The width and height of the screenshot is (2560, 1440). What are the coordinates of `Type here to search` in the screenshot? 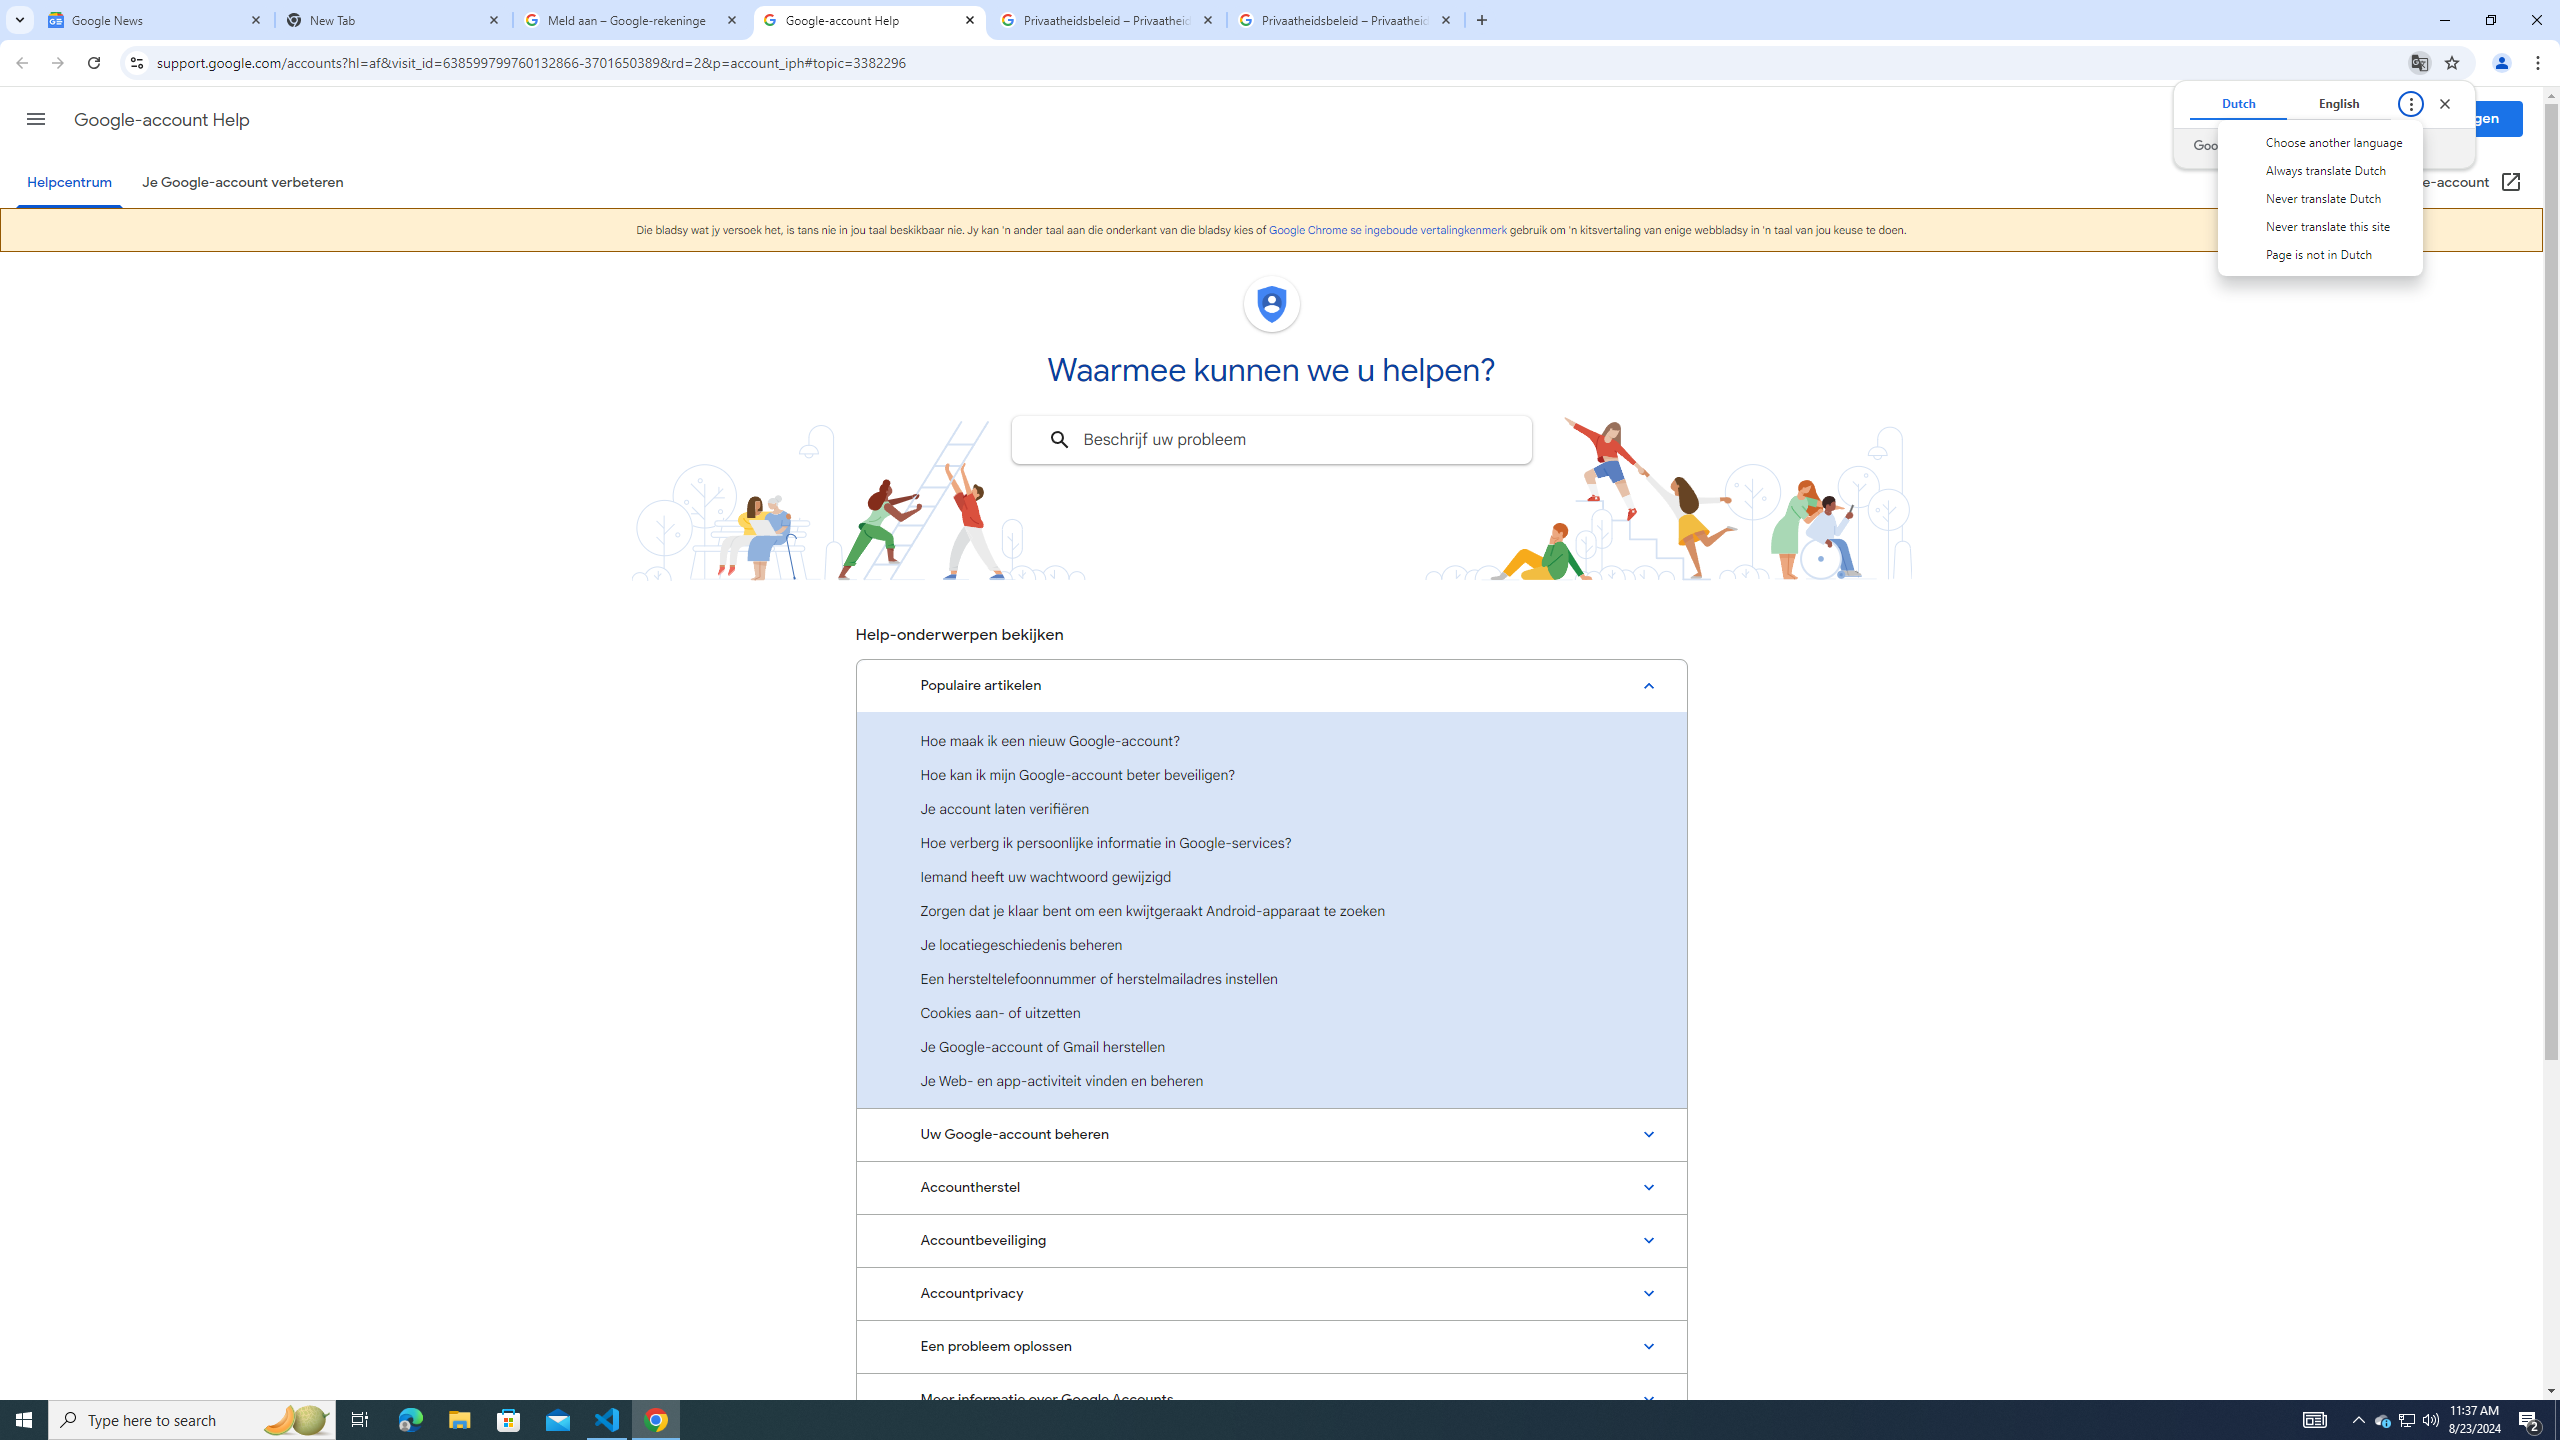 It's located at (2318, 170).